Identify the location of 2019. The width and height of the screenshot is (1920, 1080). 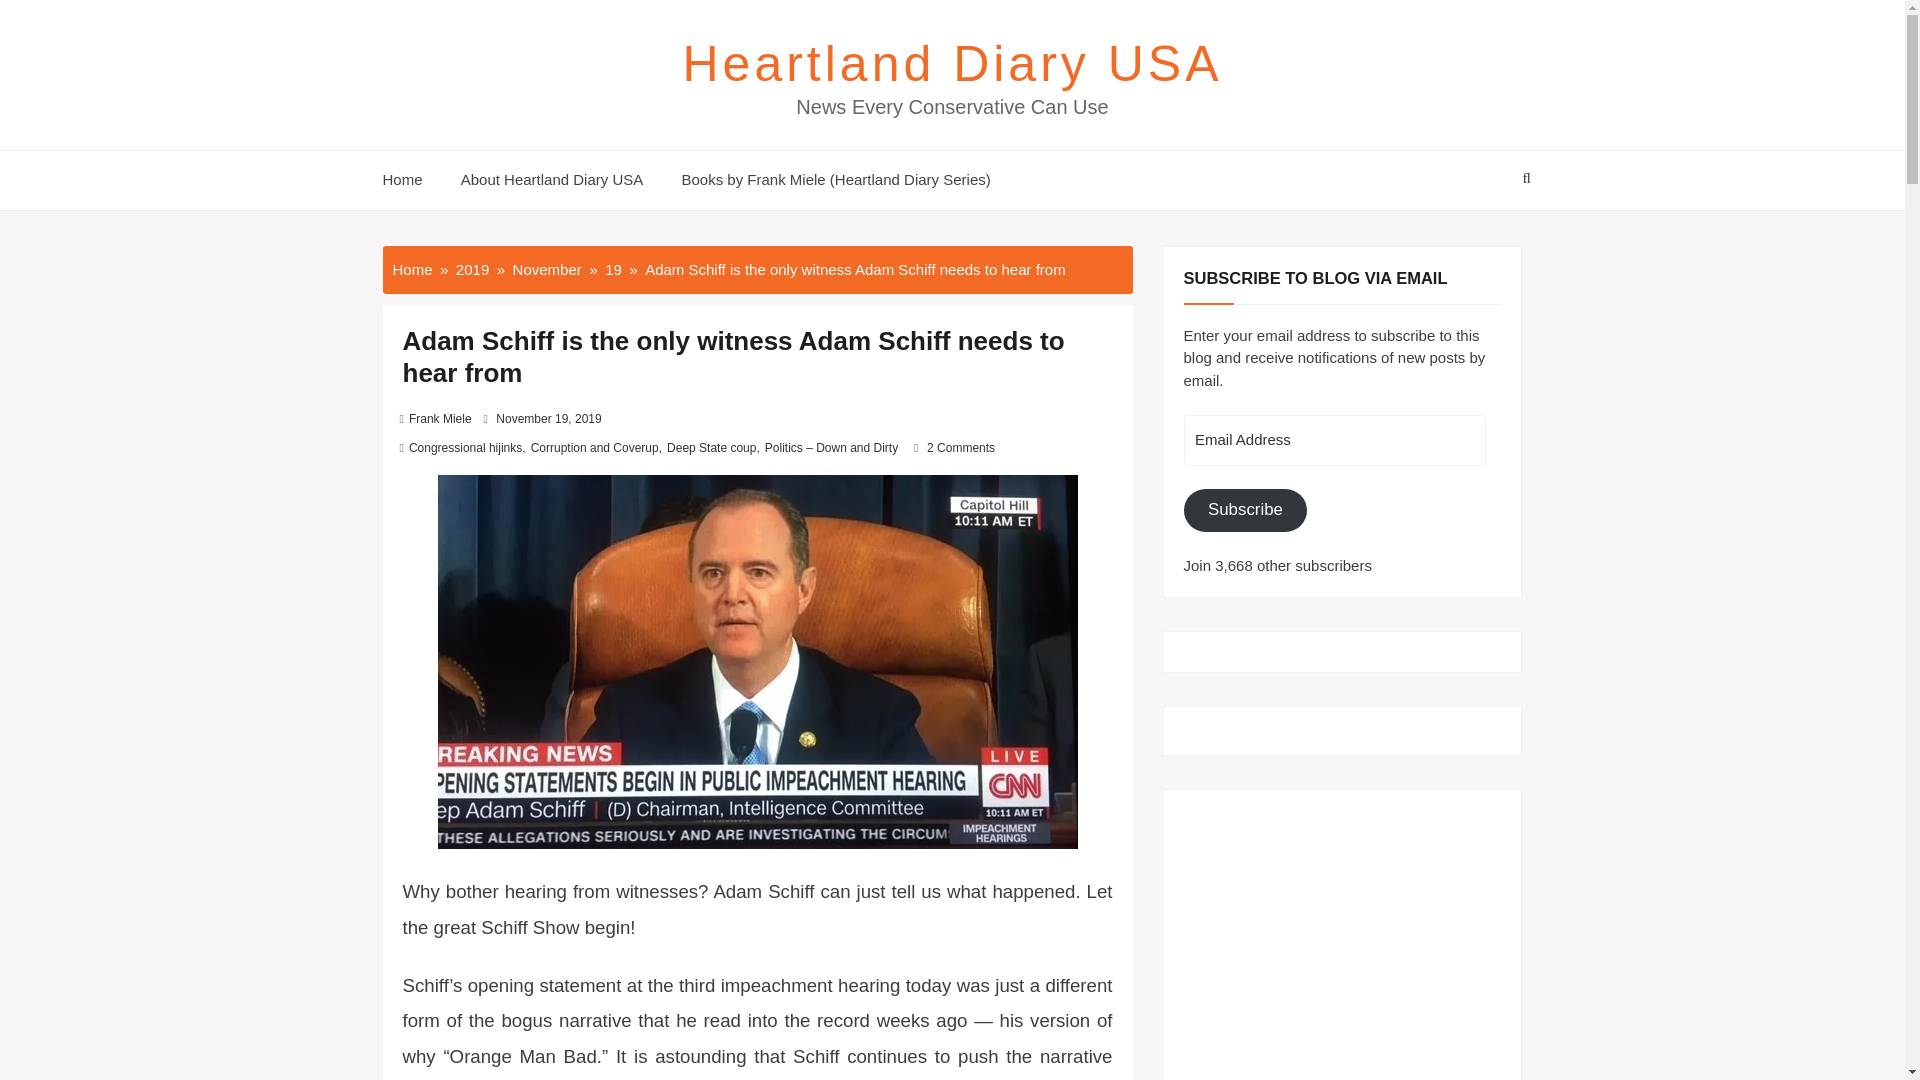
(472, 268).